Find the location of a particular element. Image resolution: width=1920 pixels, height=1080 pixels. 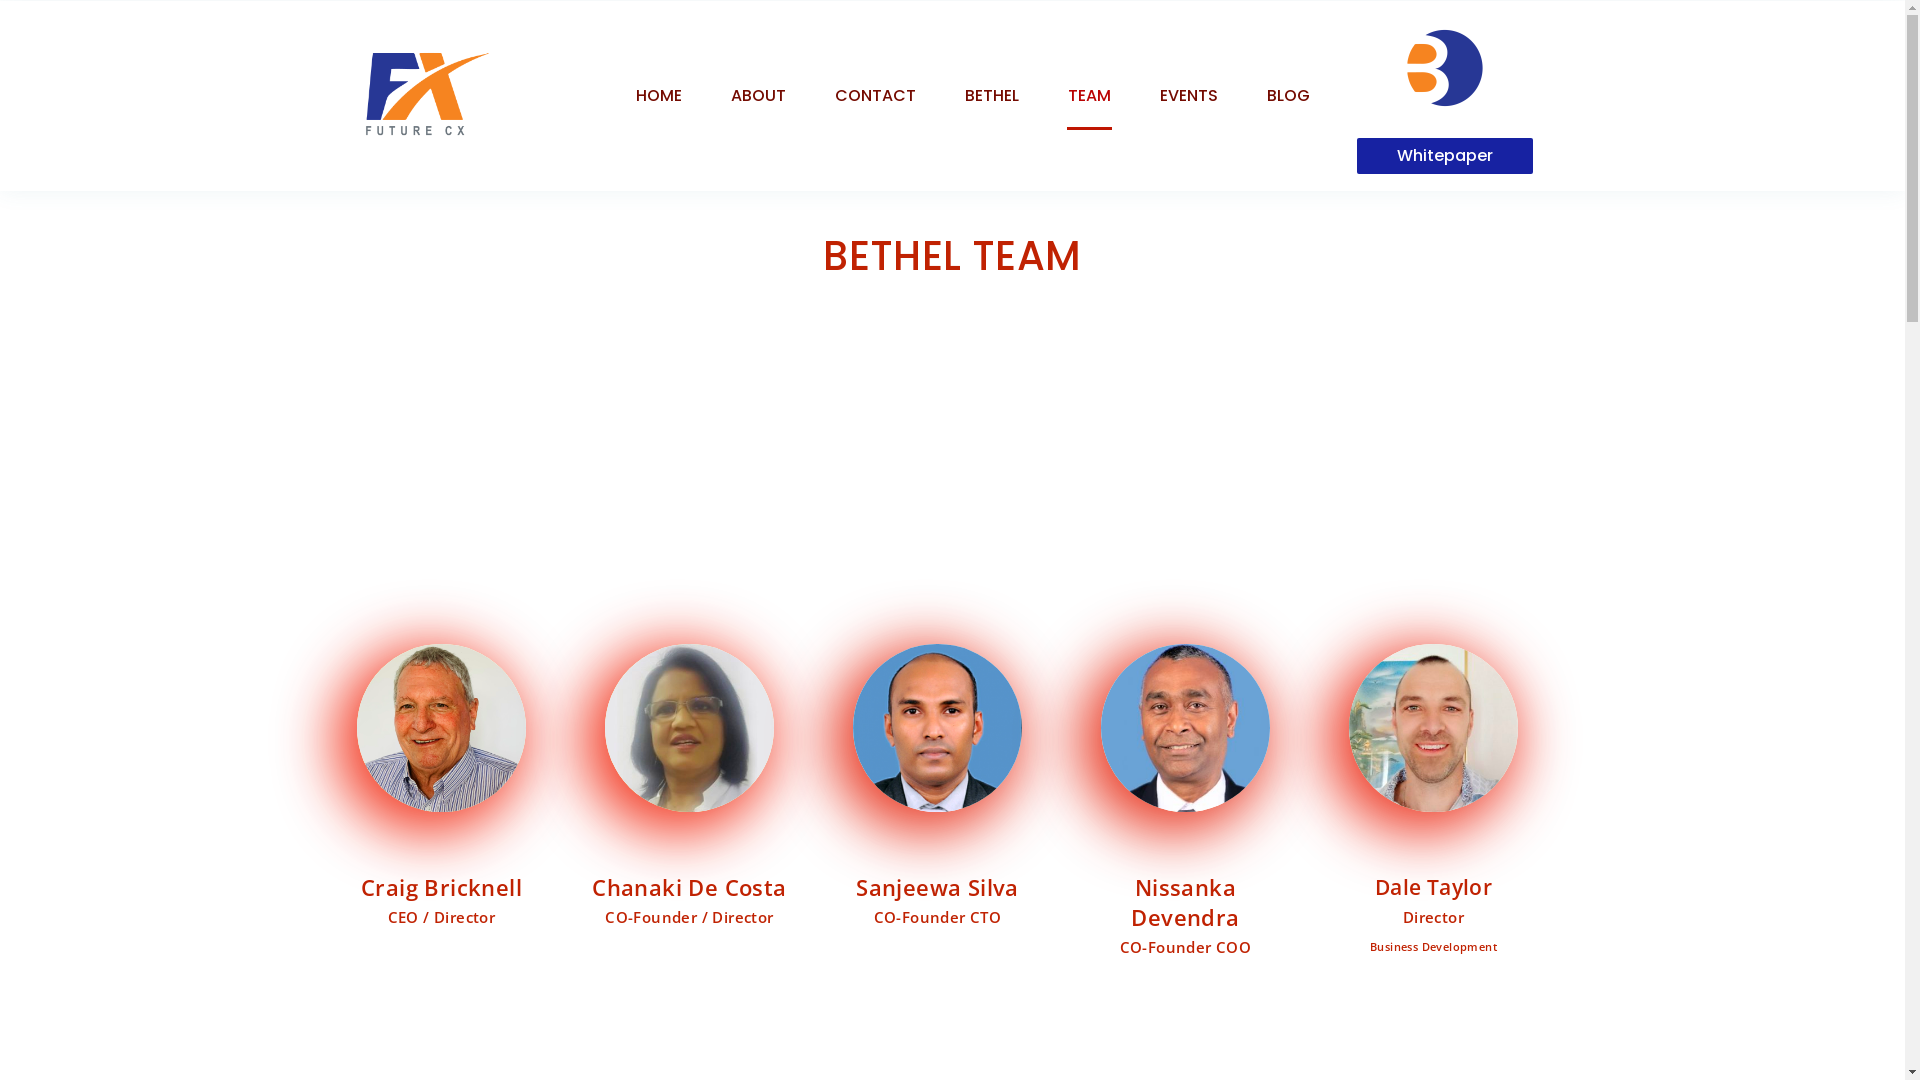

TEAM is located at coordinates (1090, 96).